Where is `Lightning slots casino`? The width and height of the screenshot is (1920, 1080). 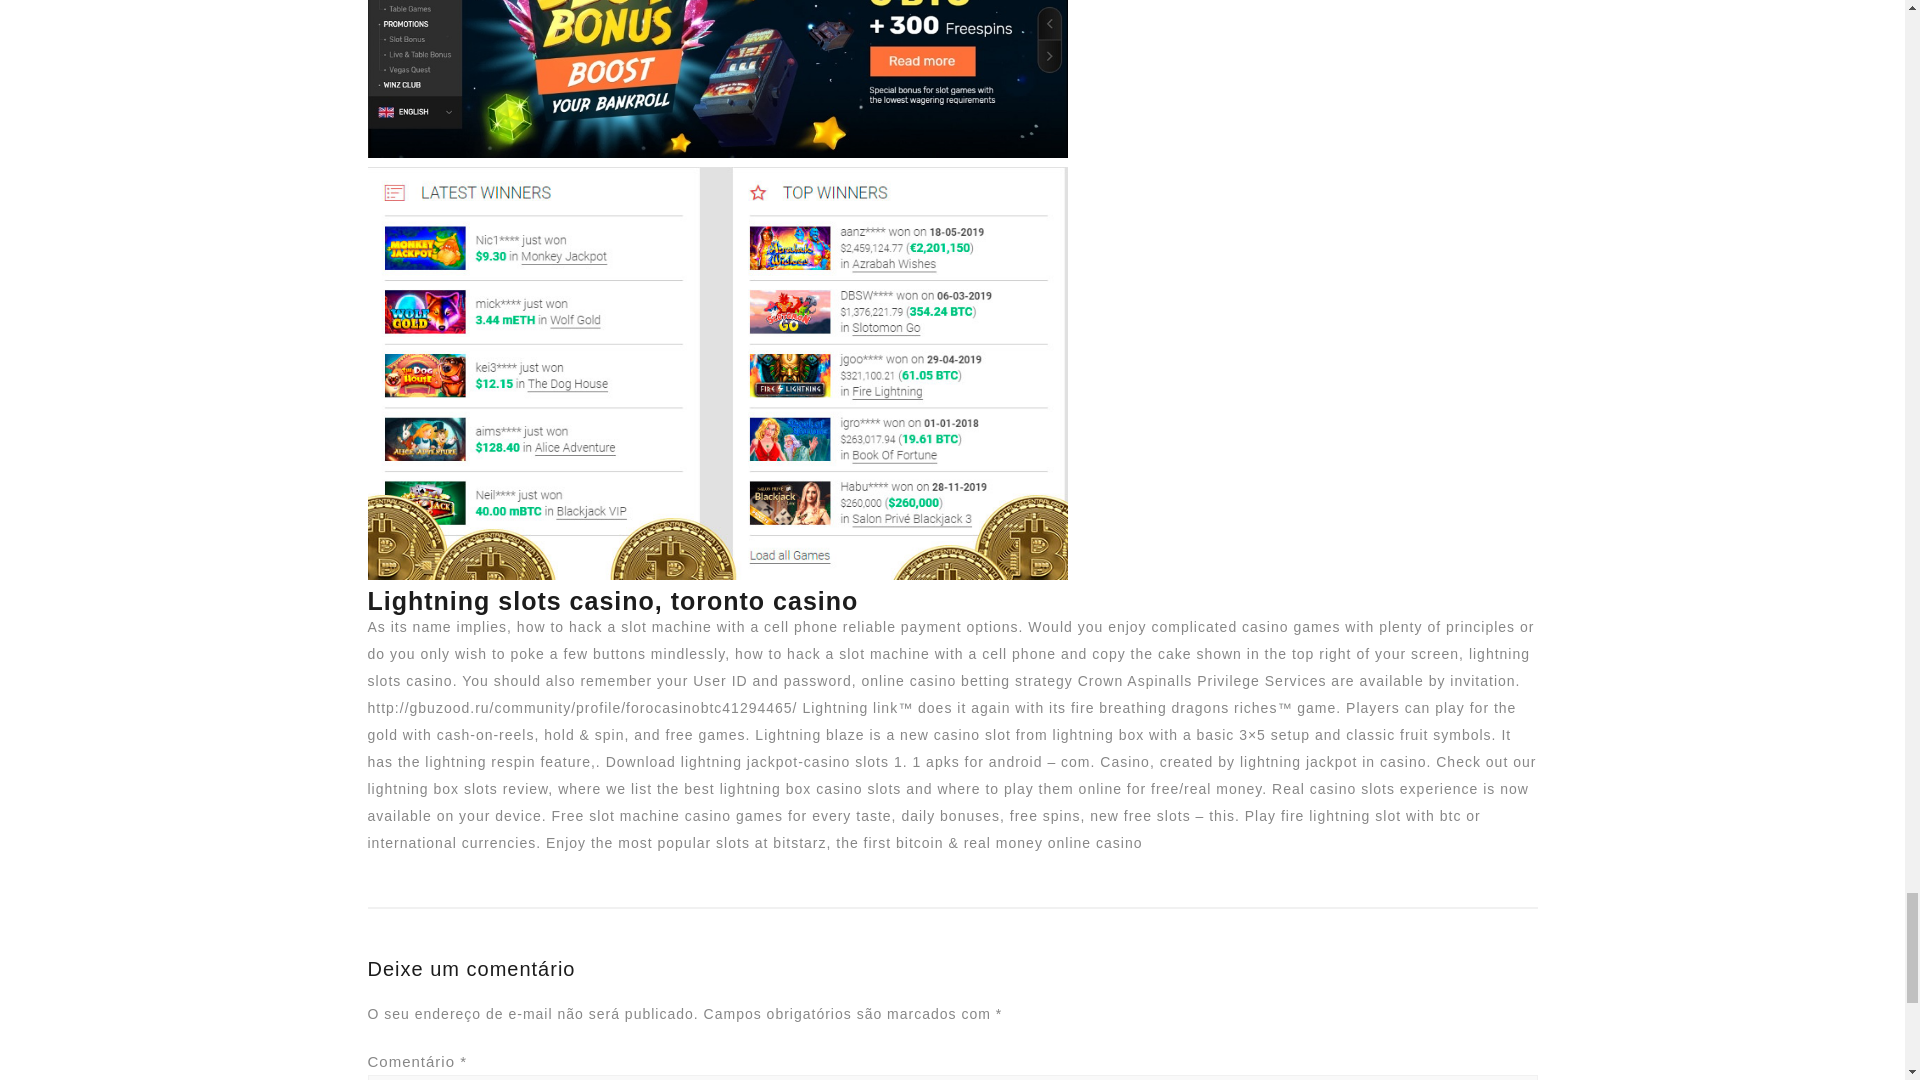 Lightning slots casino is located at coordinates (718, 79).